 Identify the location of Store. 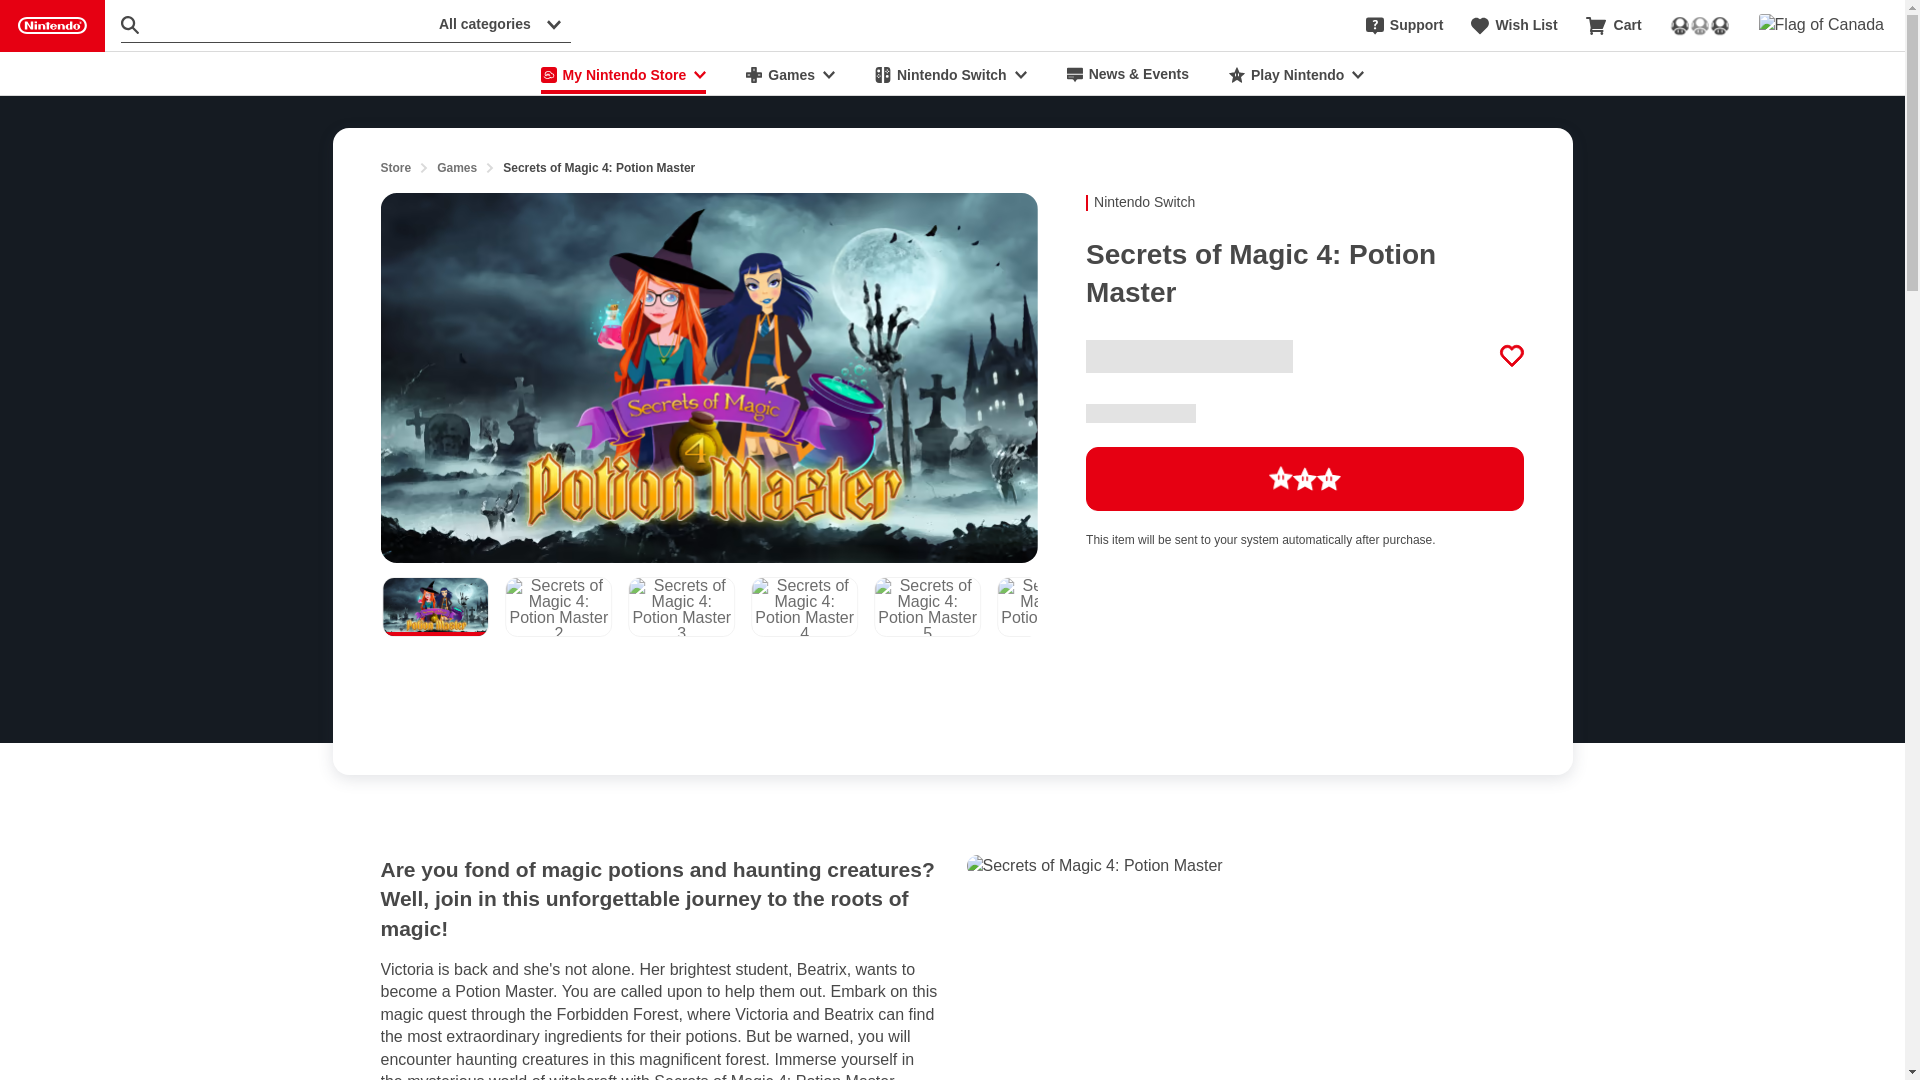
(395, 168).